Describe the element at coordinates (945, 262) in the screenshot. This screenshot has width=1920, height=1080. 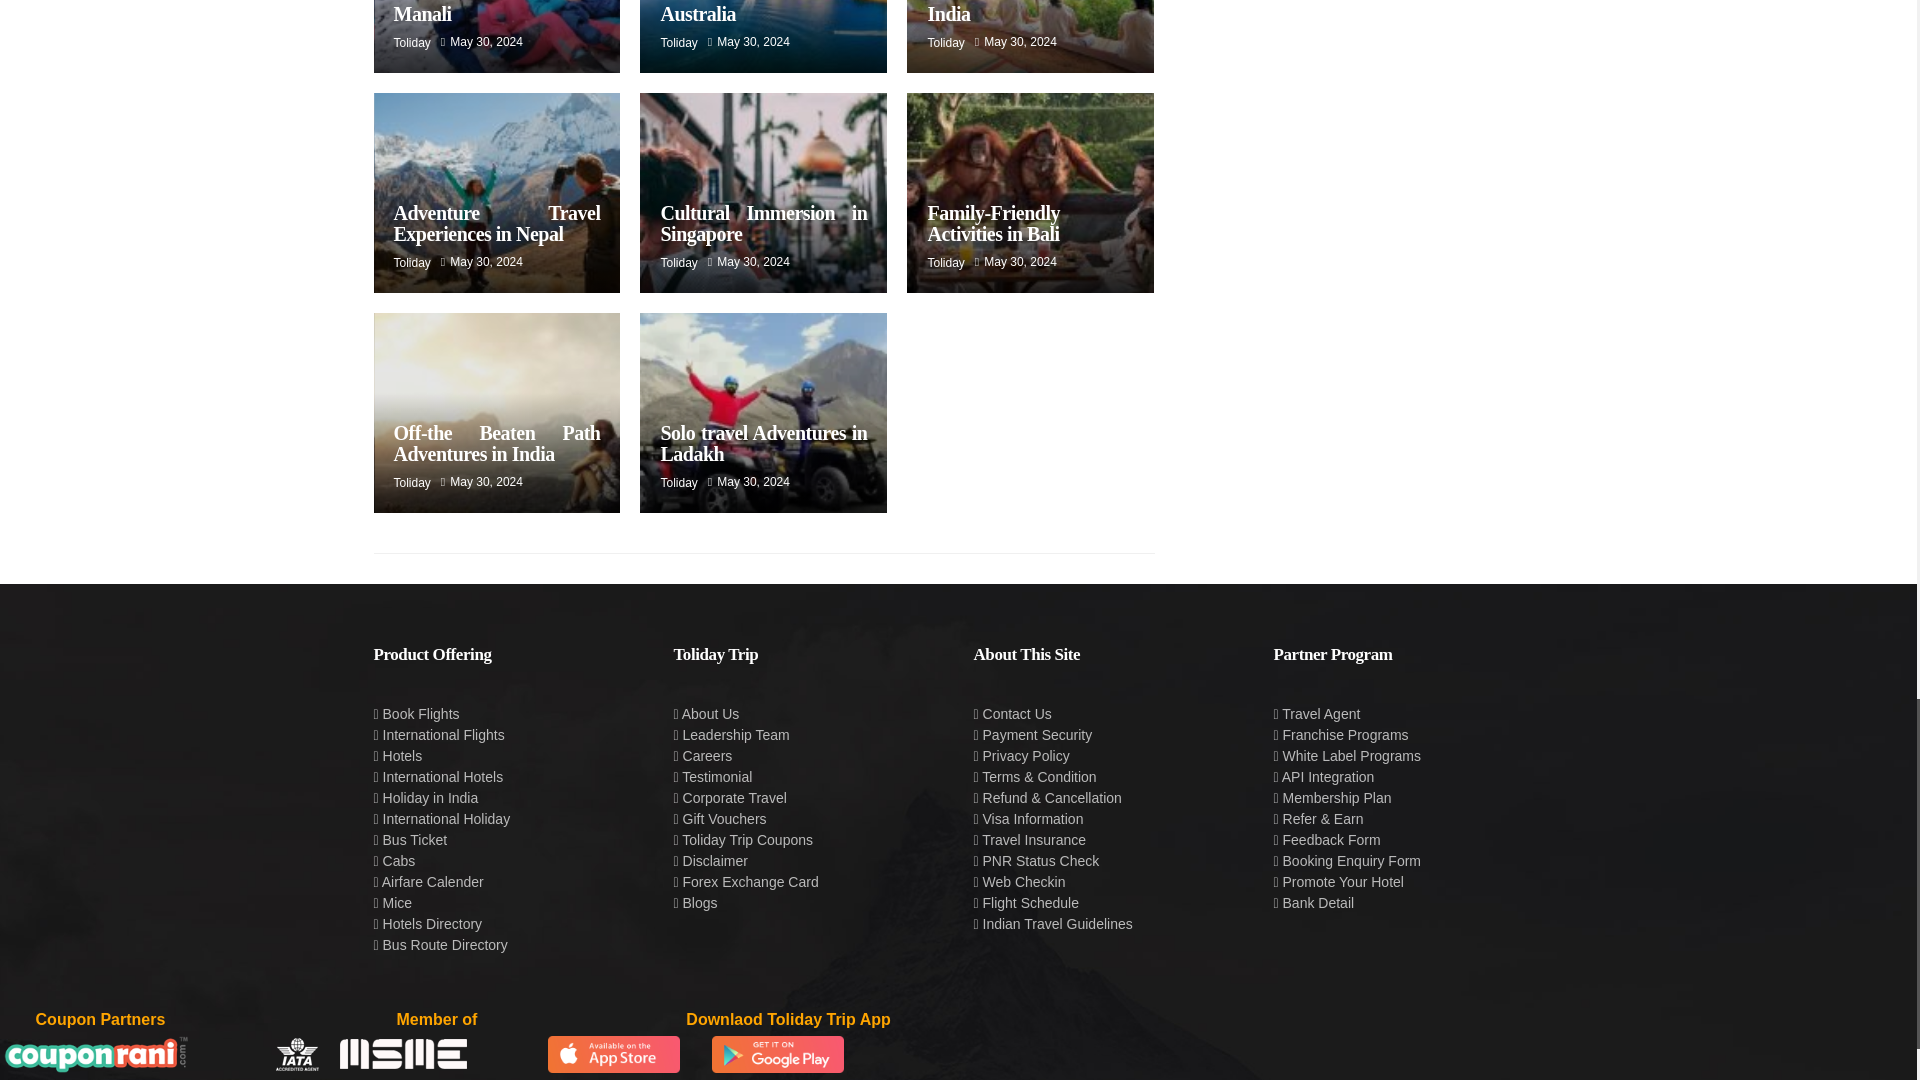
I see `Toliday` at that location.